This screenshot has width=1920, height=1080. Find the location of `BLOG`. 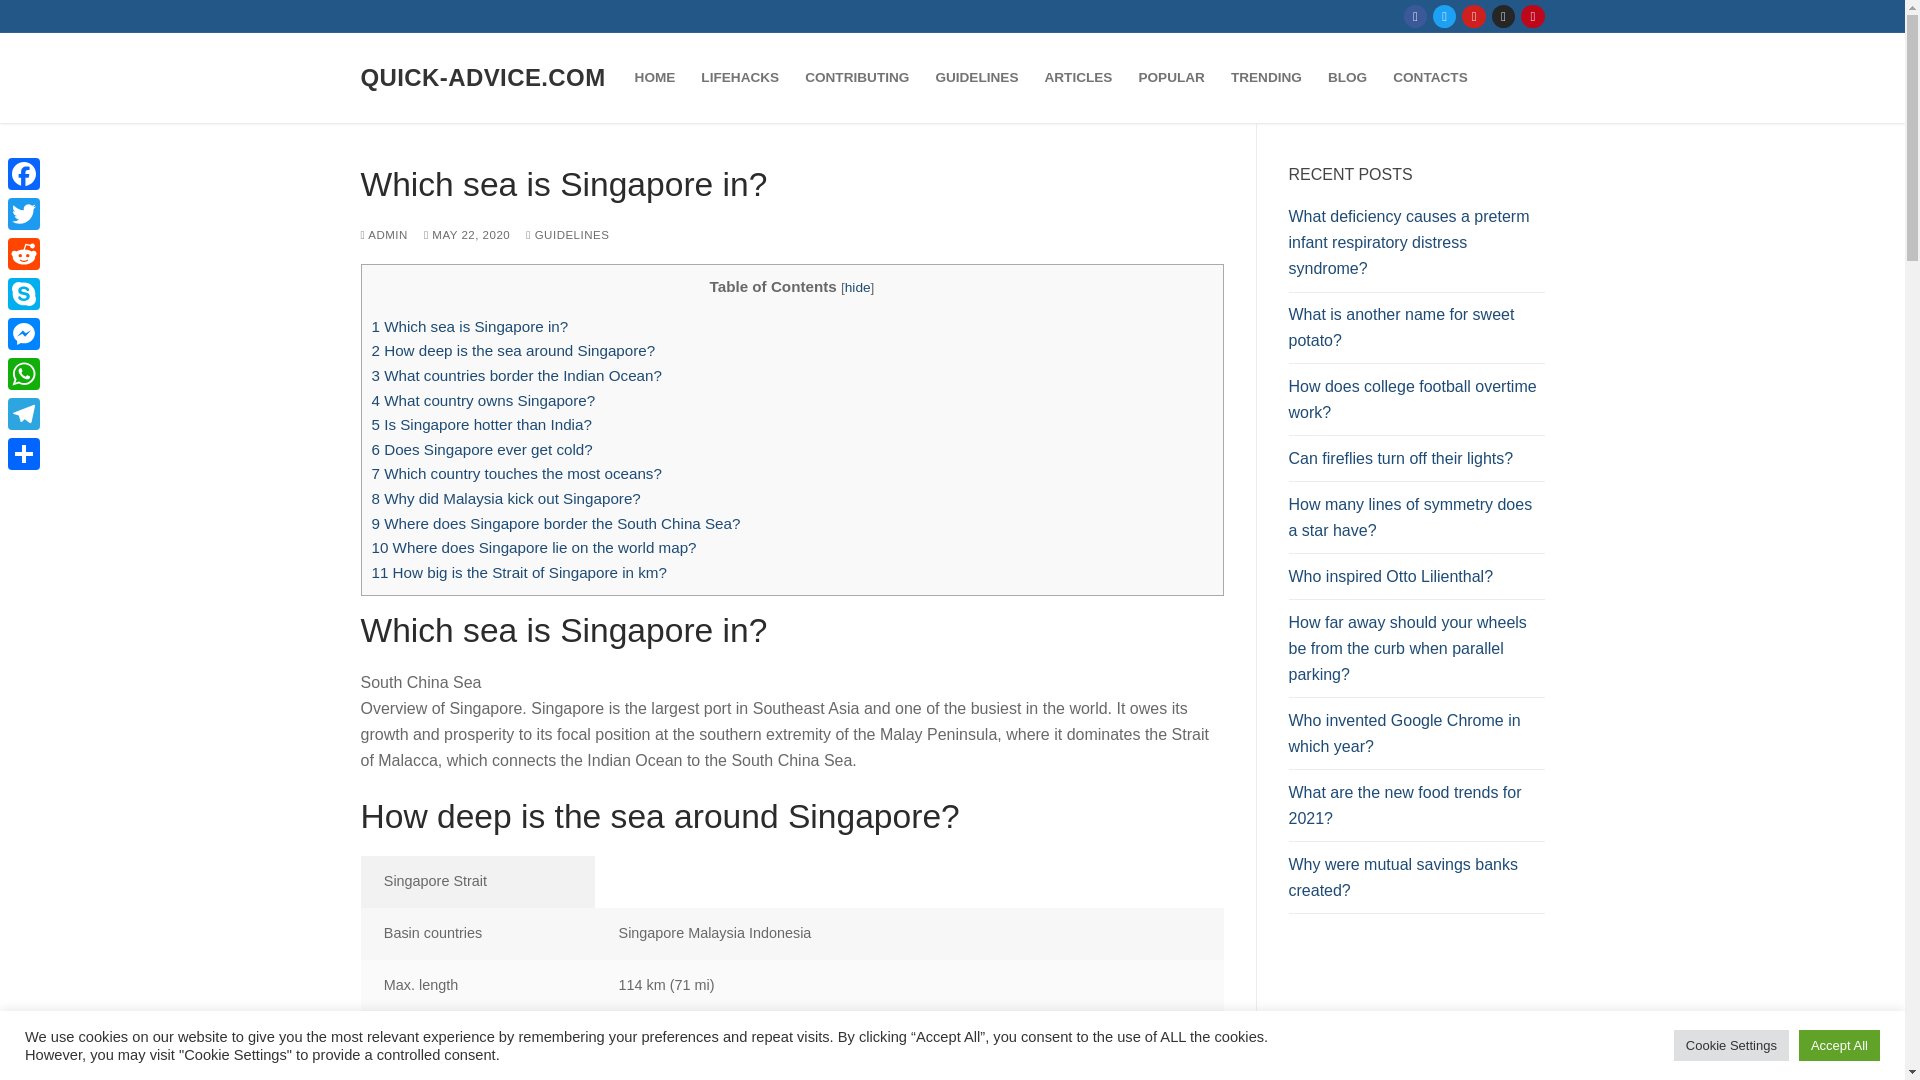

BLOG is located at coordinates (1348, 78).